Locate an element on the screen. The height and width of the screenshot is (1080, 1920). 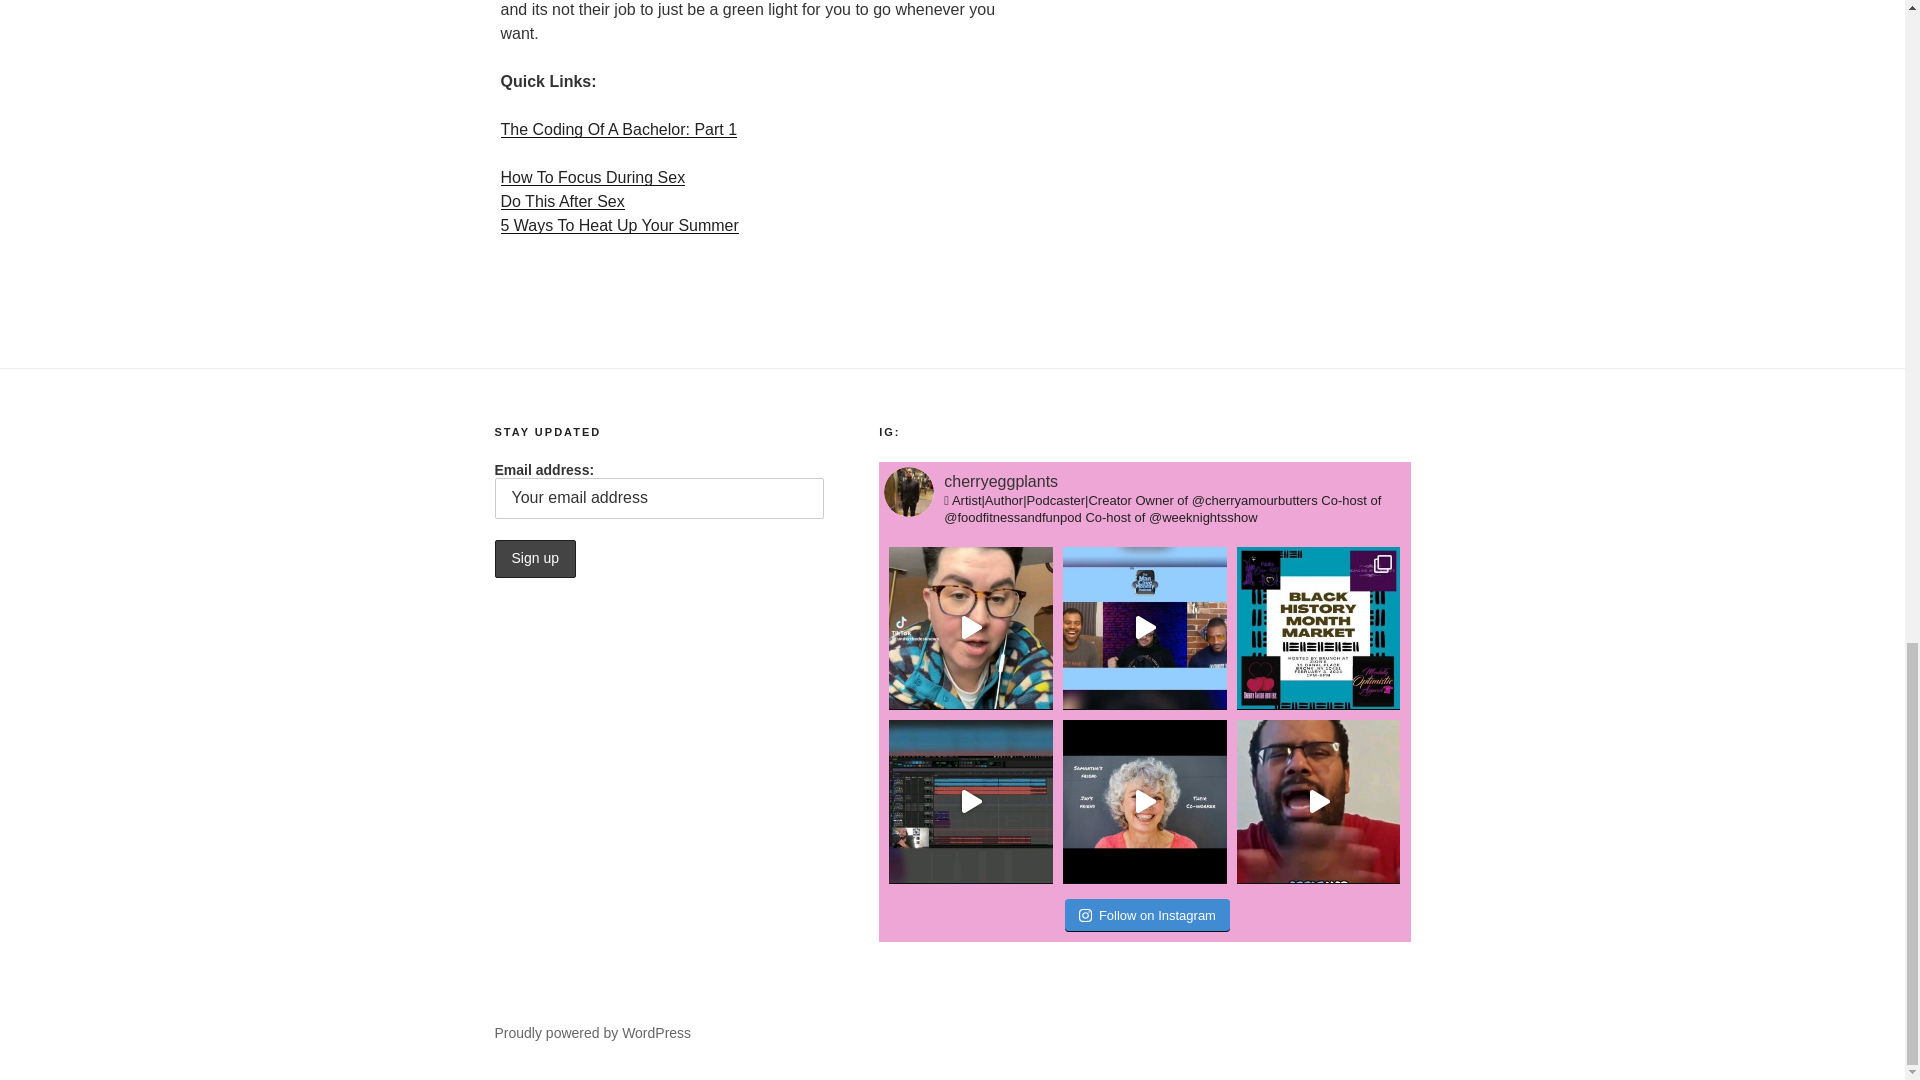
The Coding Of A Bachelor: Part 1 is located at coordinates (618, 129).